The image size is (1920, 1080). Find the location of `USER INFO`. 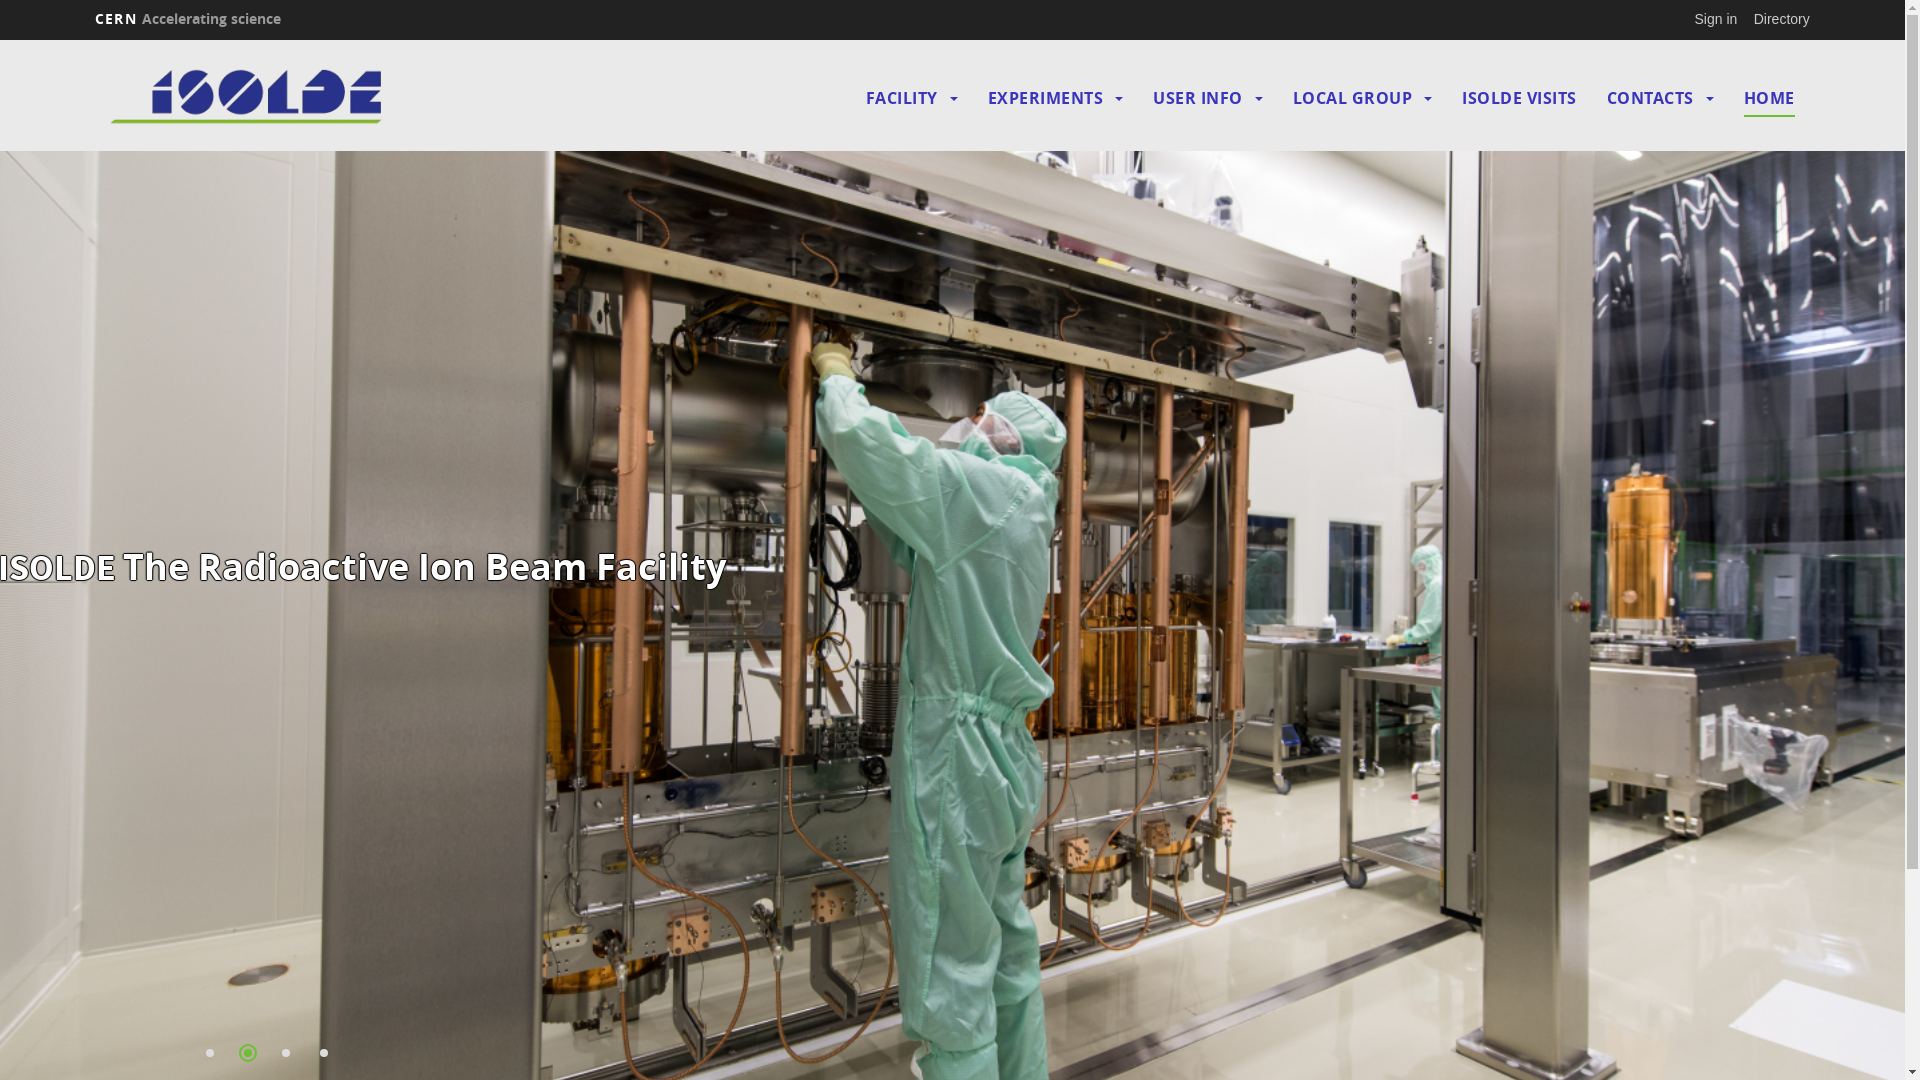

USER INFO is located at coordinates (1198, 98).